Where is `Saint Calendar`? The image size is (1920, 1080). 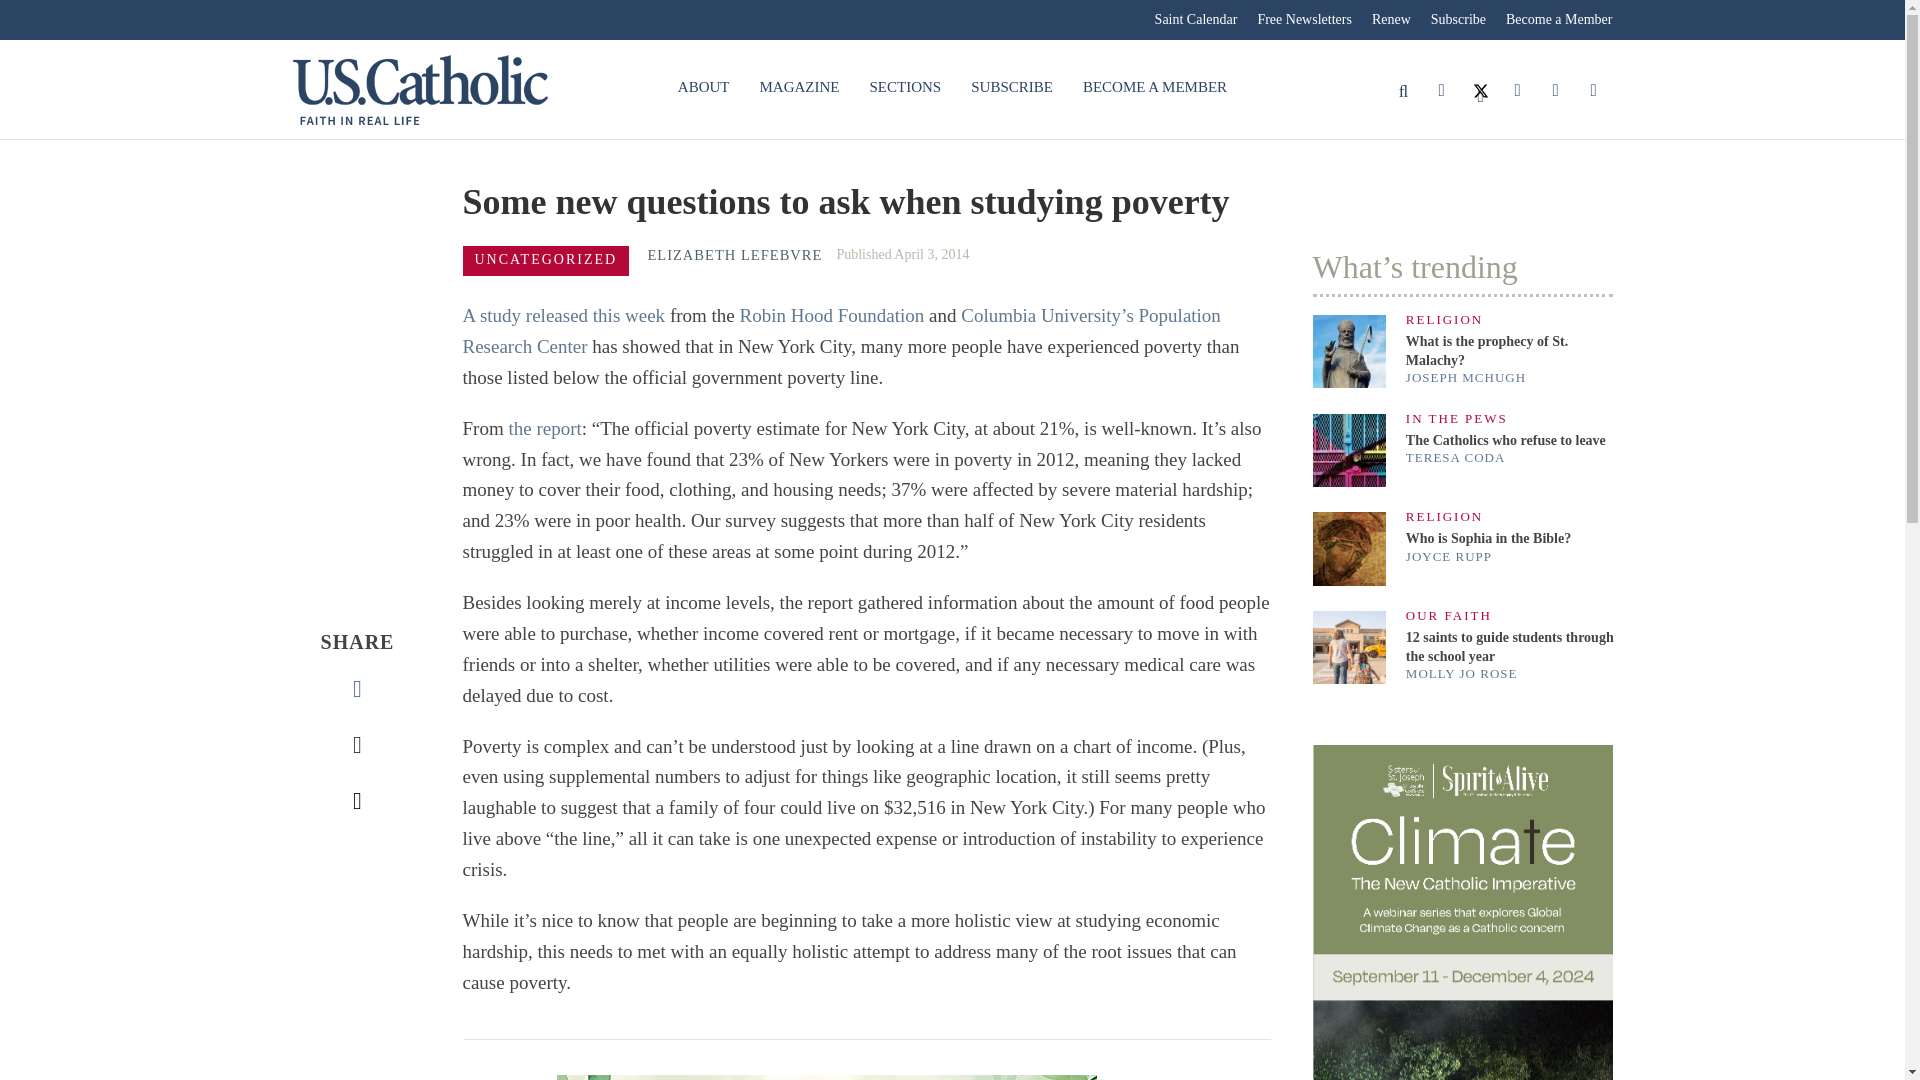
Saint Calendar is located at coordinates (1196, 20).